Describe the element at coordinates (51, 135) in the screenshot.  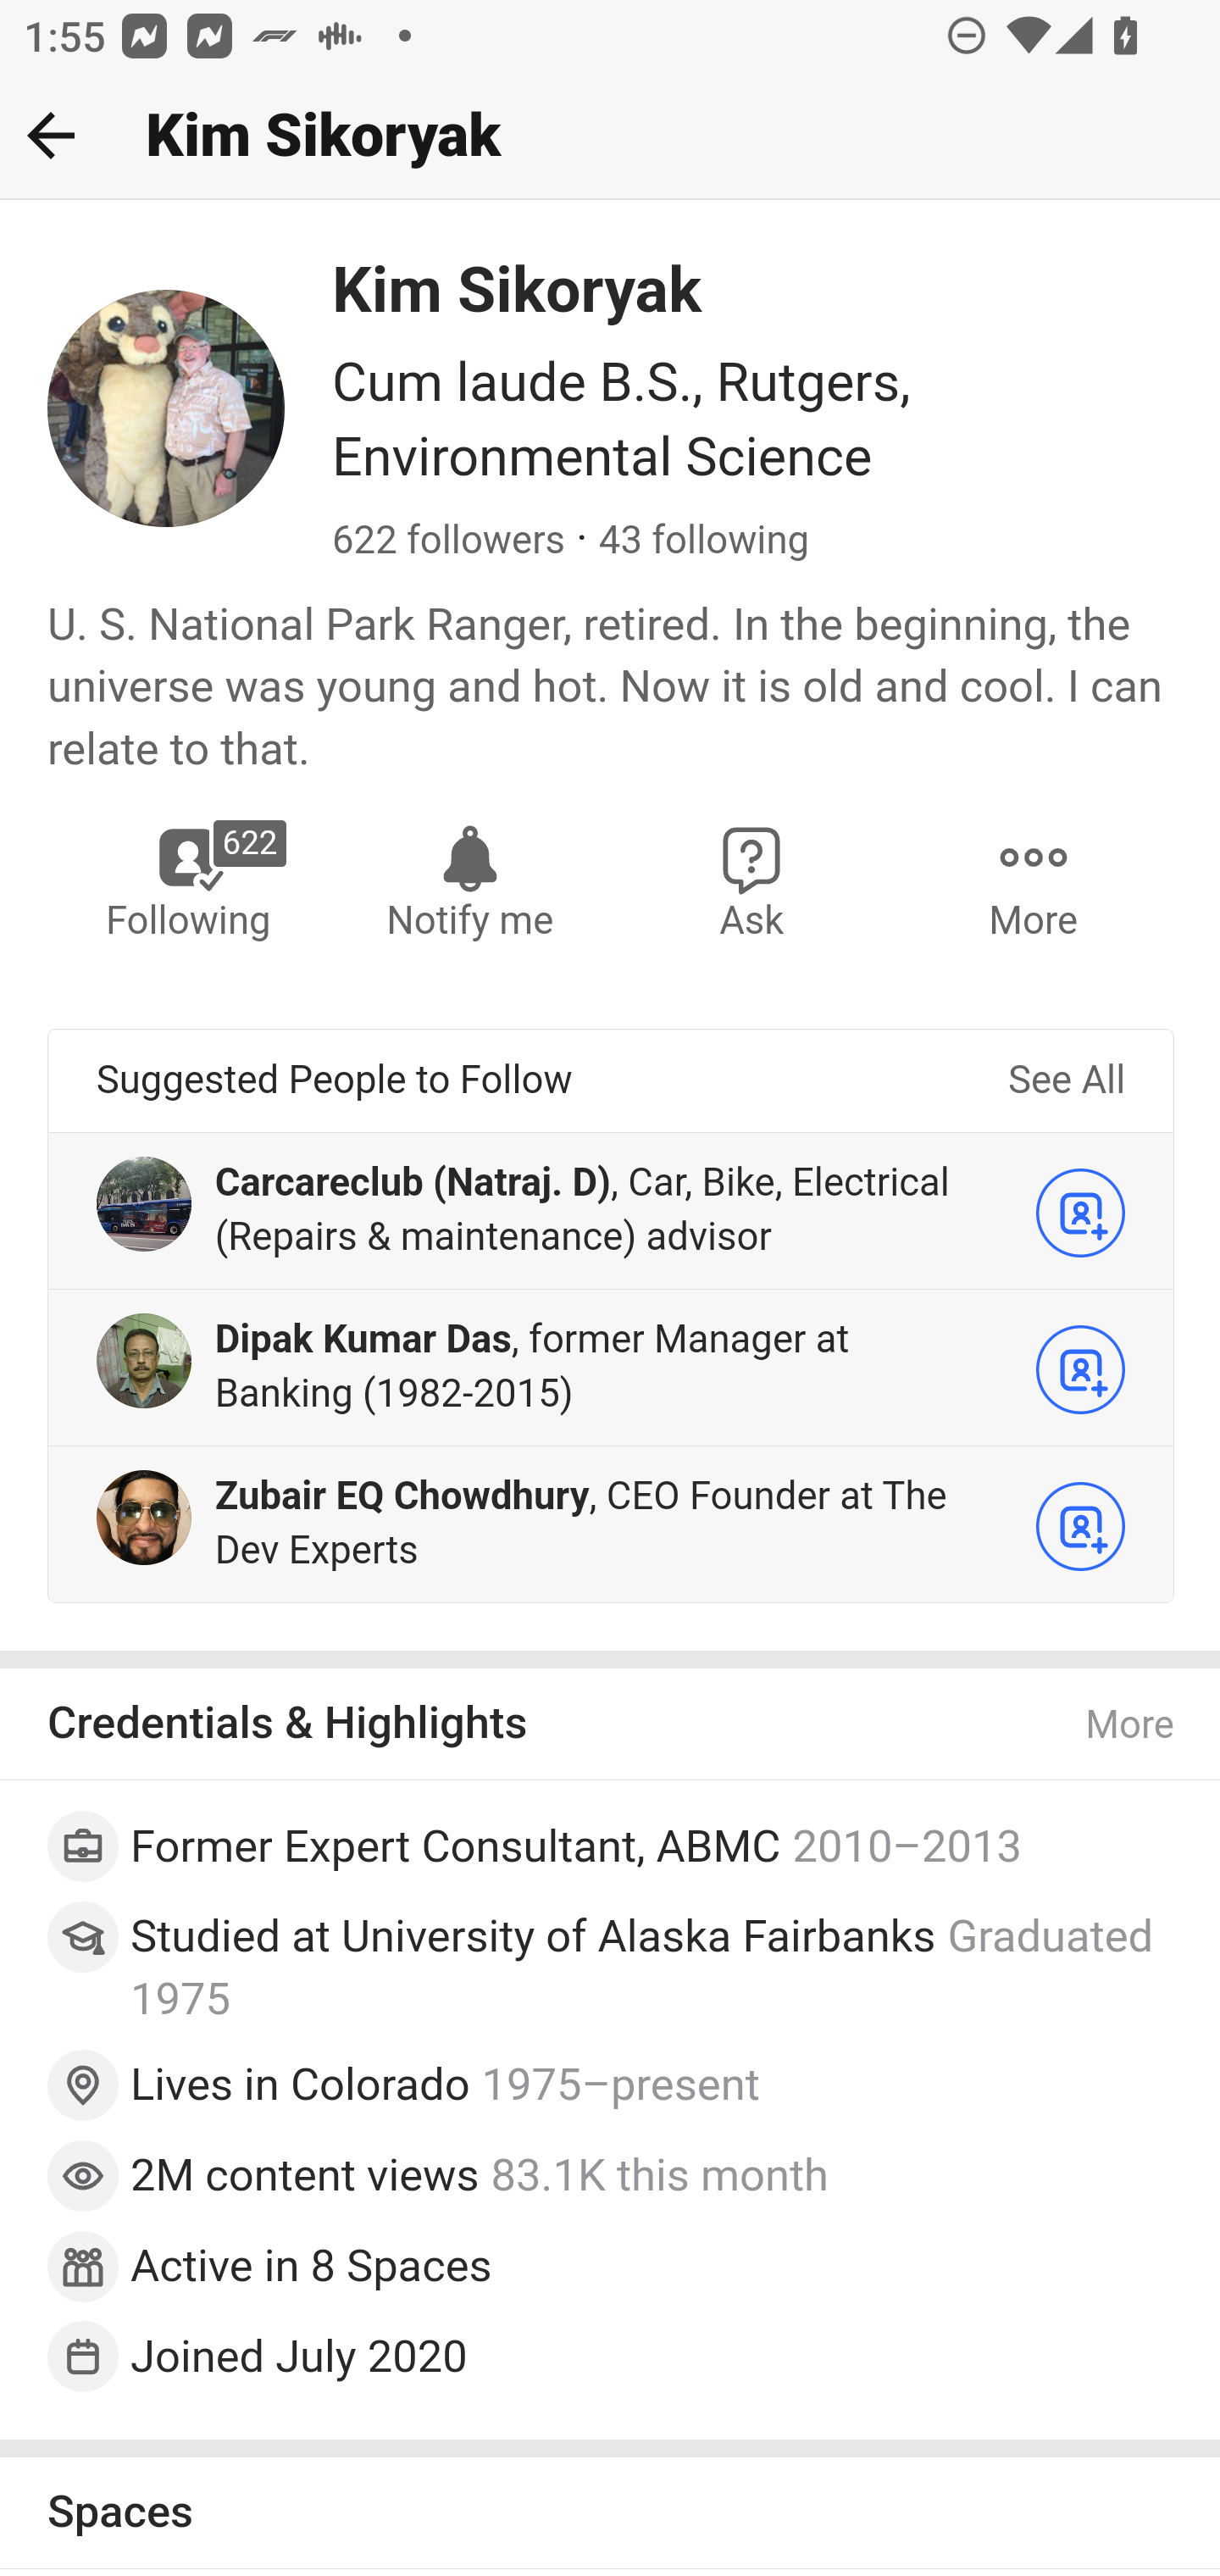
I see `Back` at that location.